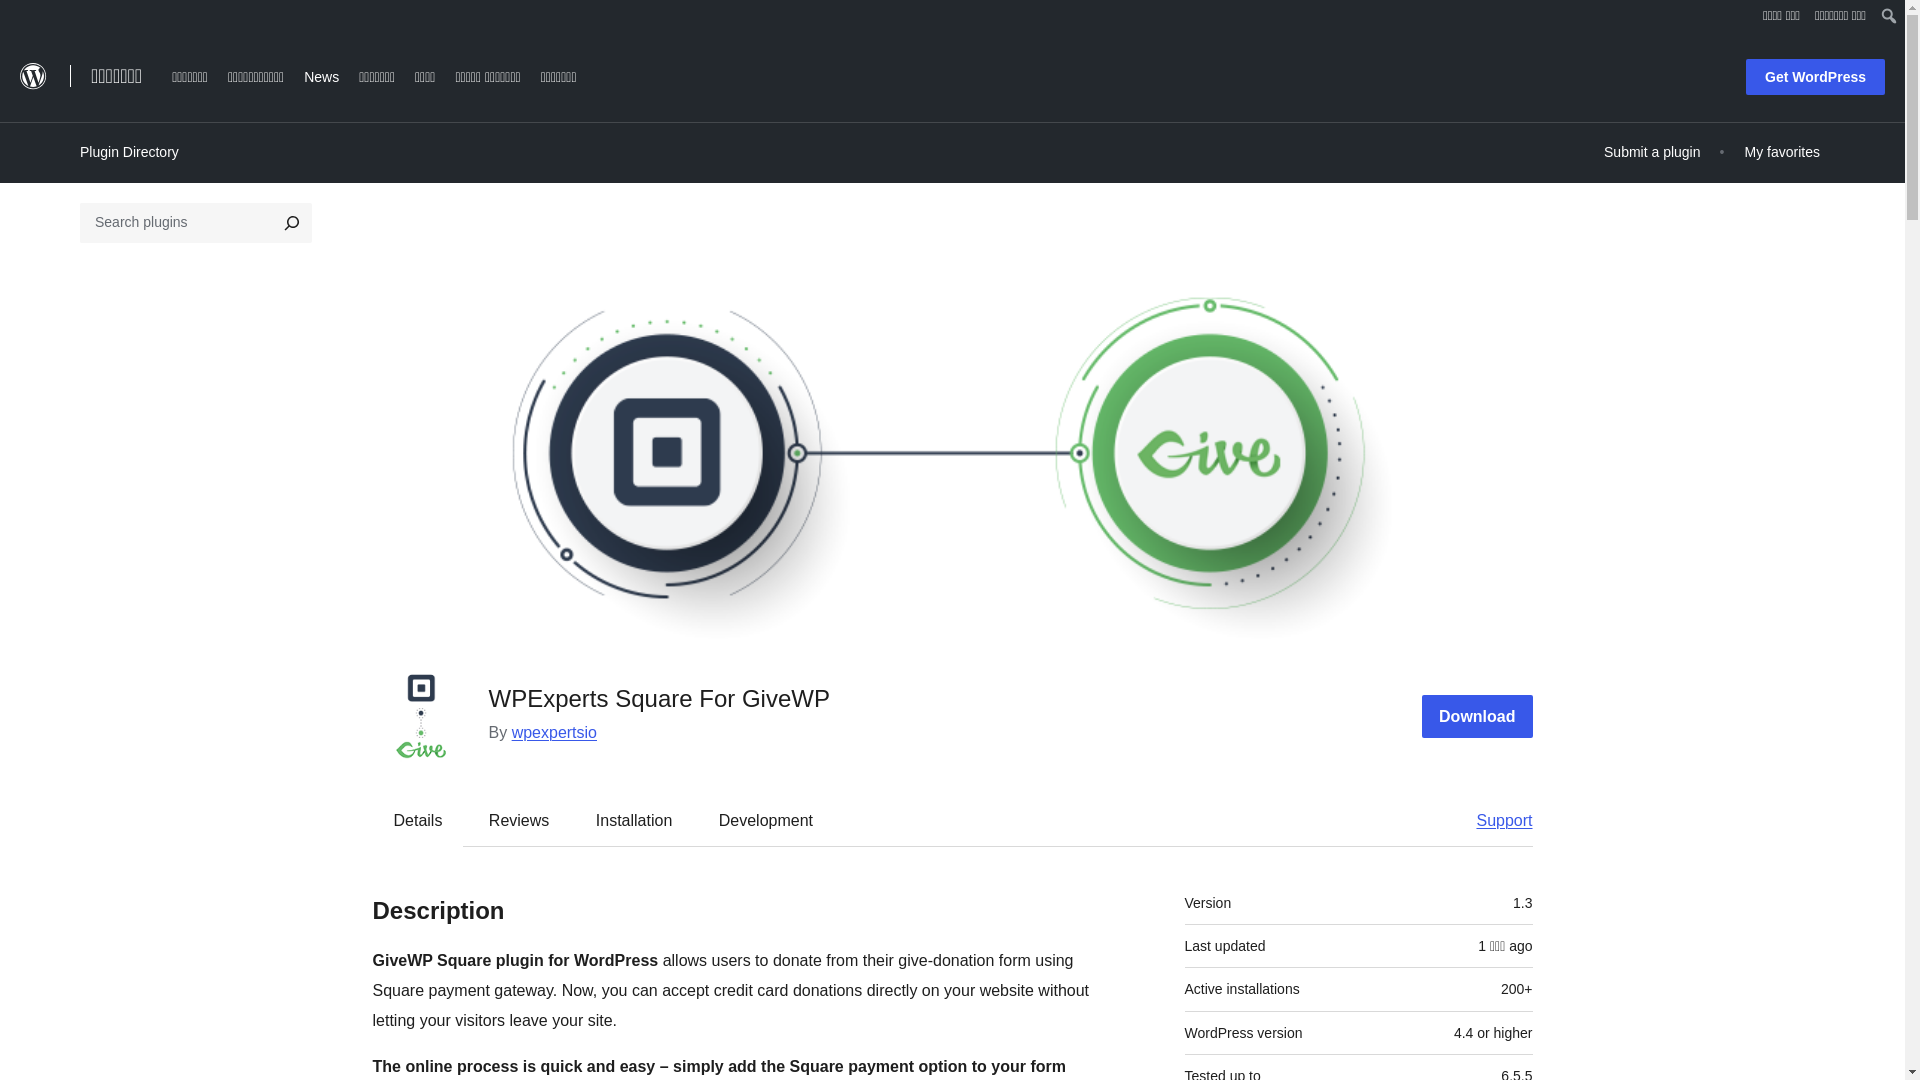 The height and width of the screenshot is (1080, 1920). I want to click on Development, so click(766, 820).